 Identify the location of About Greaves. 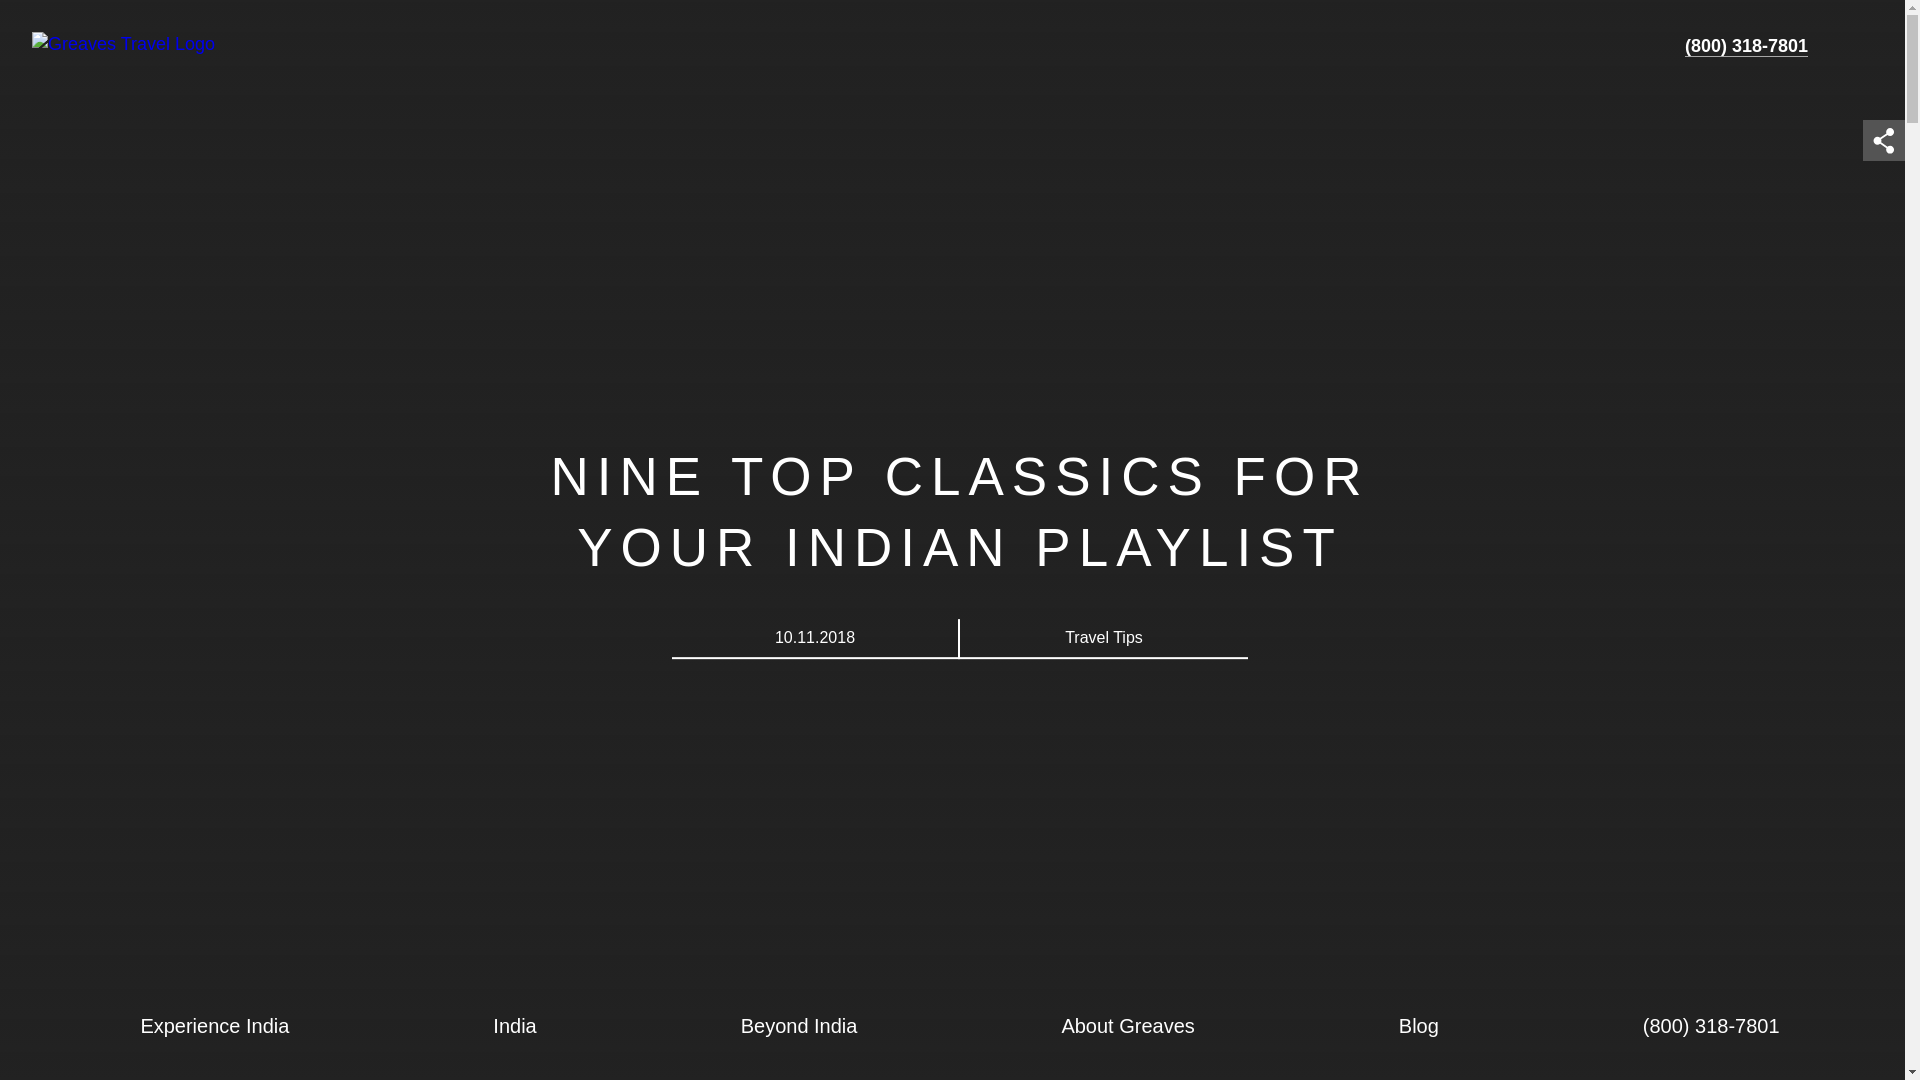
(1126, 1026).